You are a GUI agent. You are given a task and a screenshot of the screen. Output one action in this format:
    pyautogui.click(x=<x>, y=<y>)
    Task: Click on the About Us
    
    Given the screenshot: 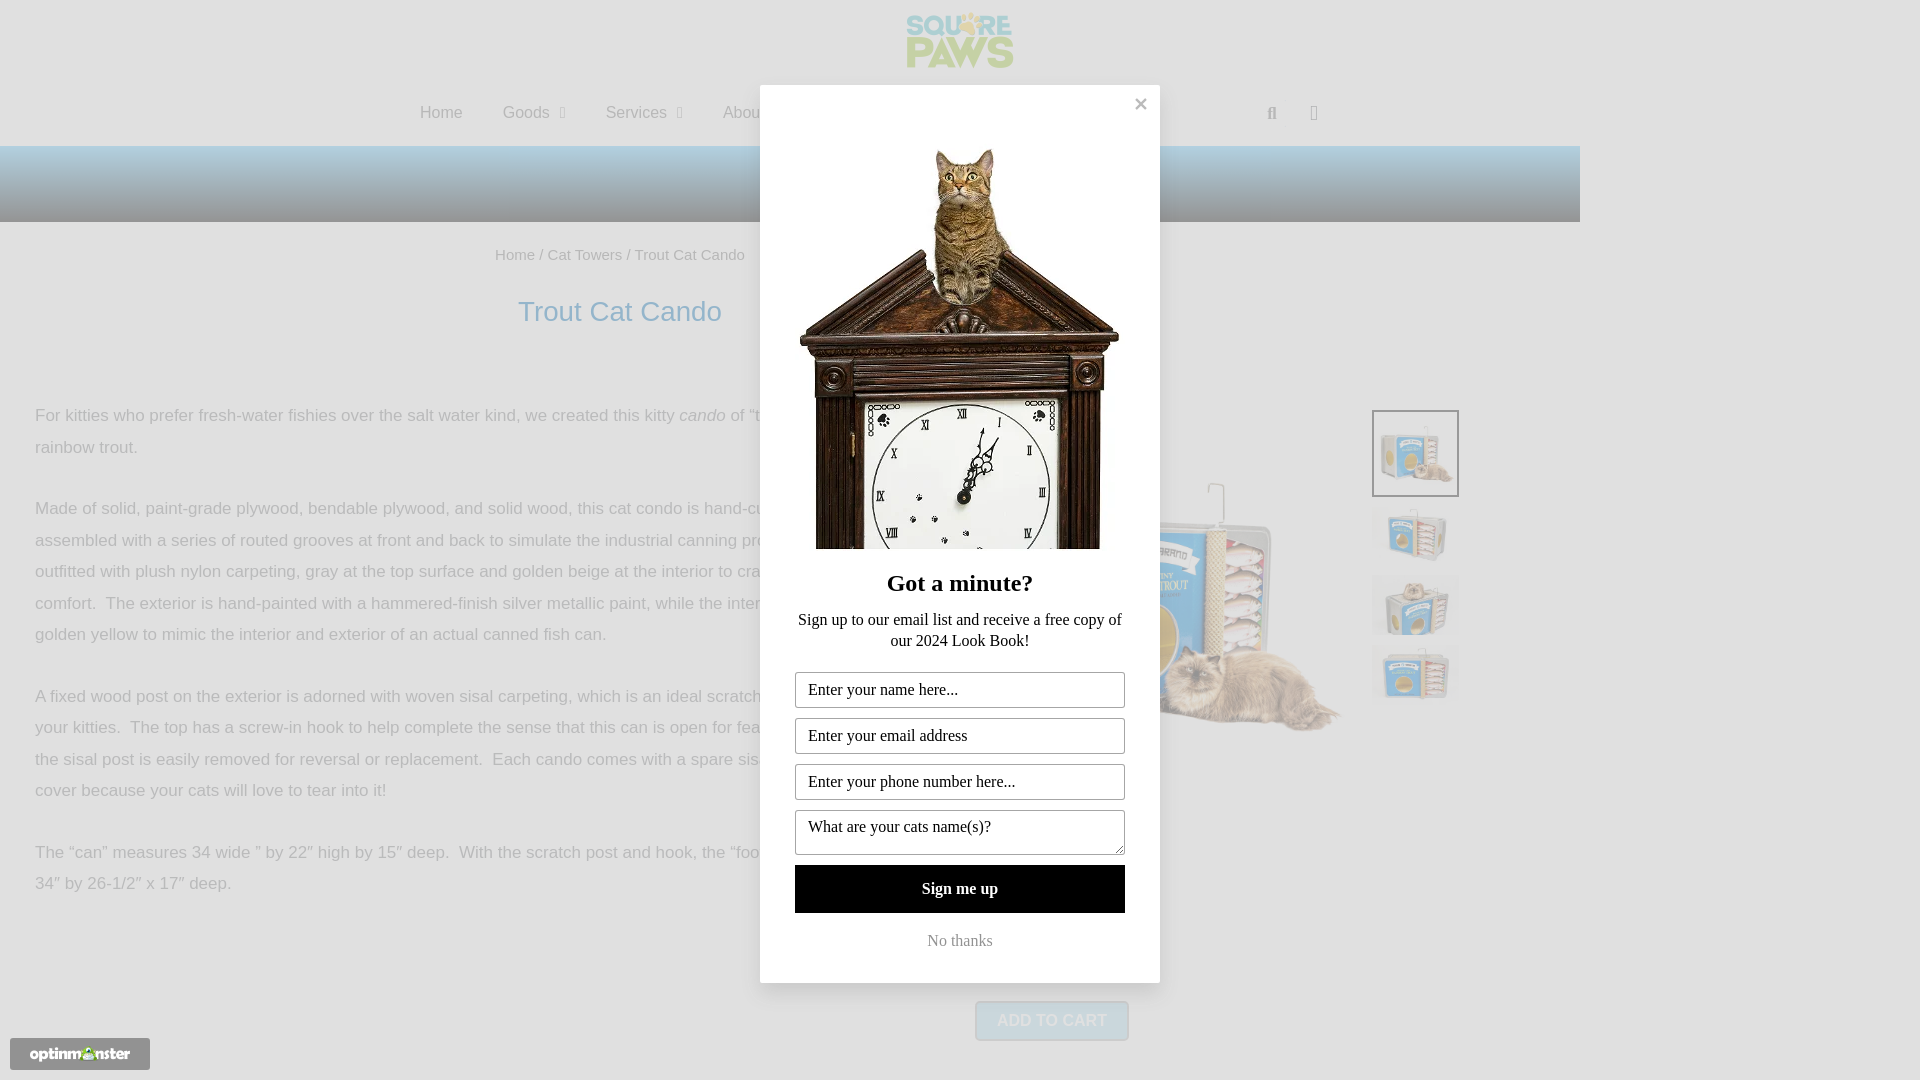 What is the action you would take?
    pyautogui.click(x=764, y=112)
    